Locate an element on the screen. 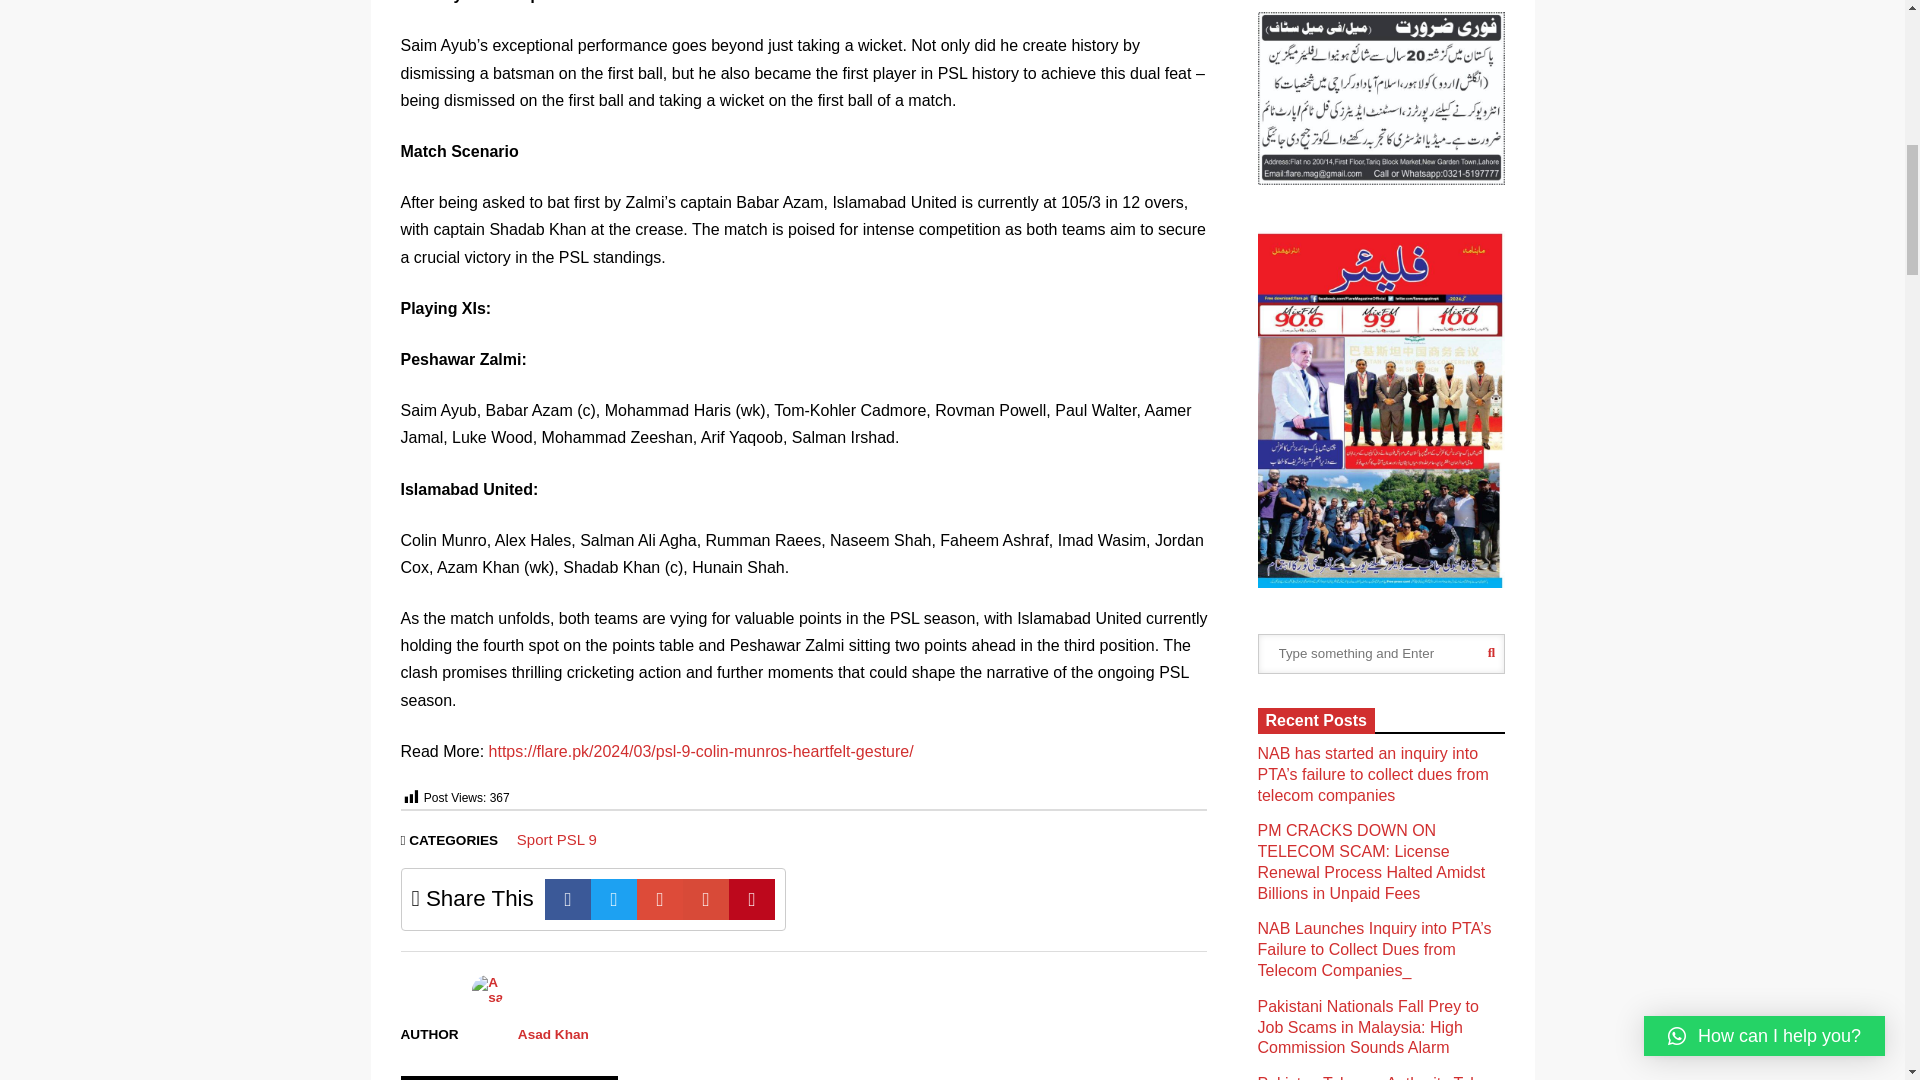  Facebook is located at coordinates (568, 900).